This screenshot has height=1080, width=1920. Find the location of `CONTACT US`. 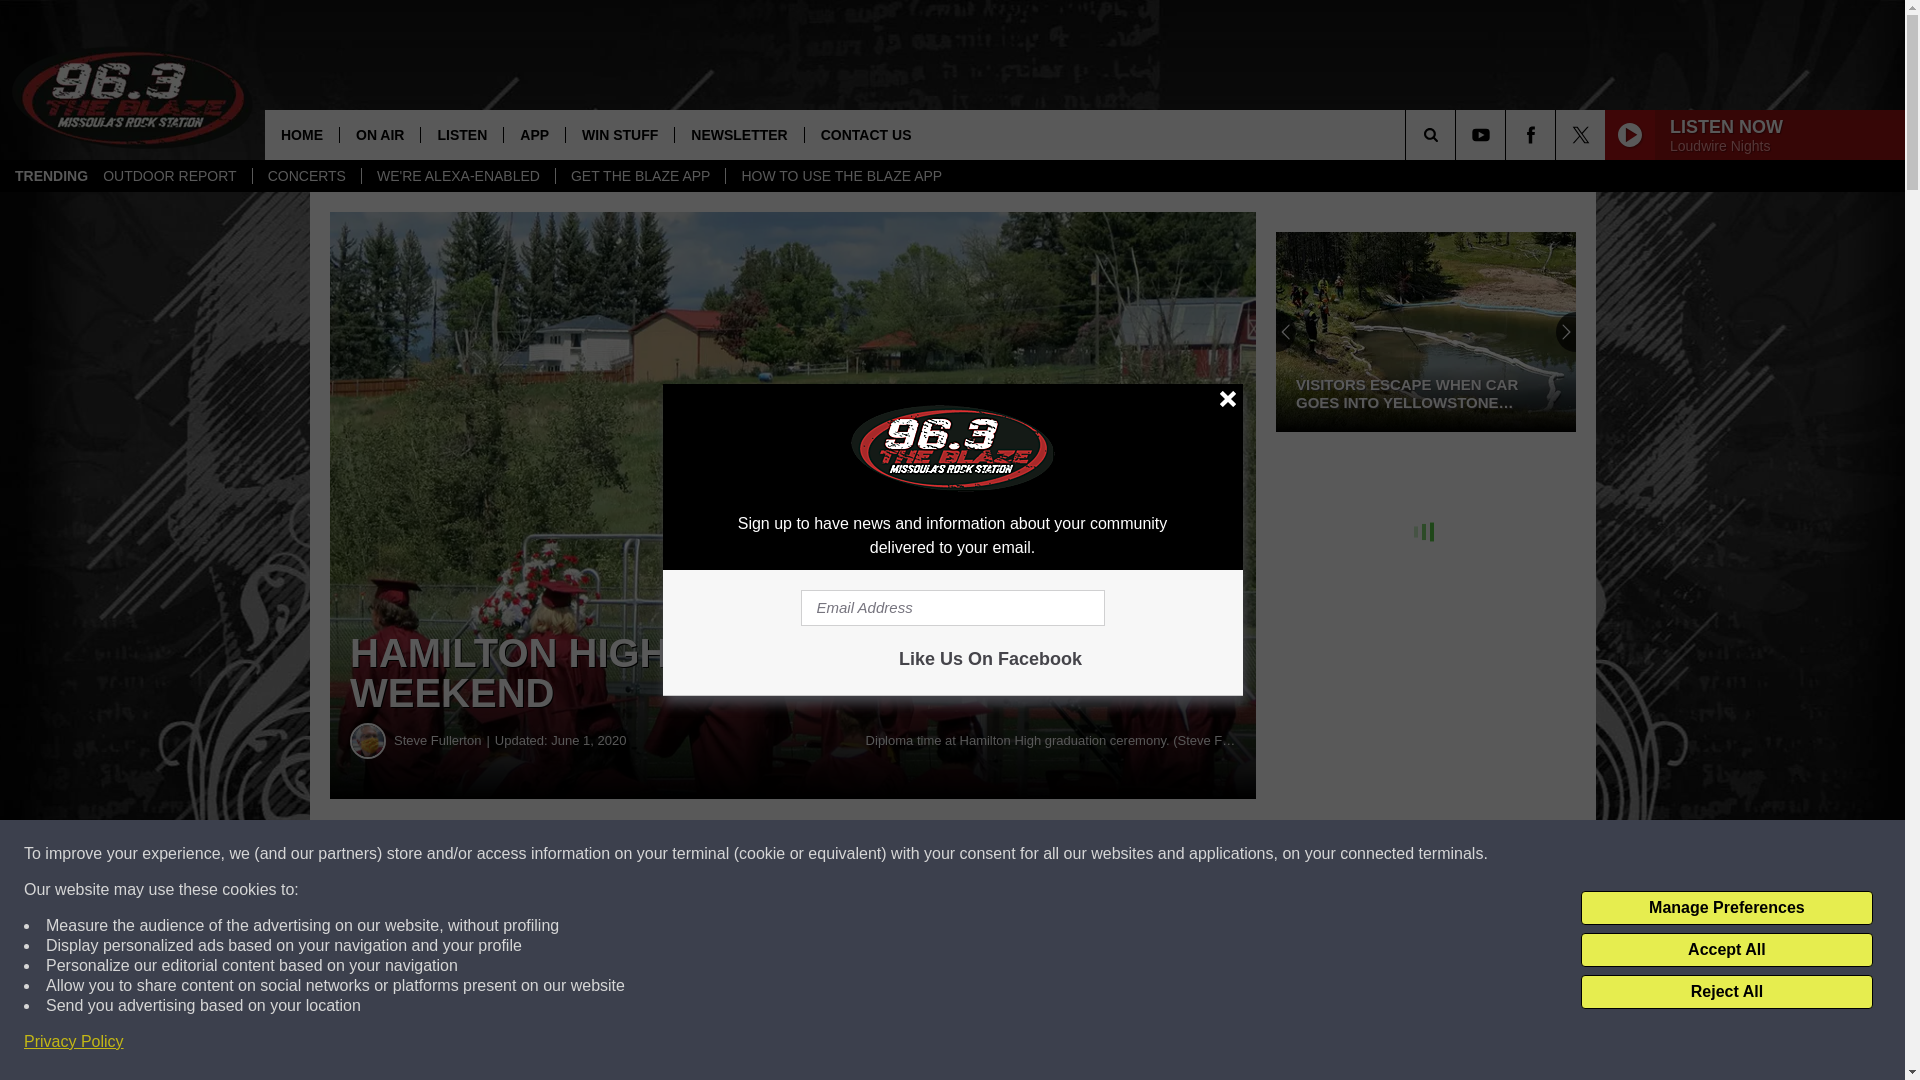

CONTACT US is located at coordinates (866, 134).